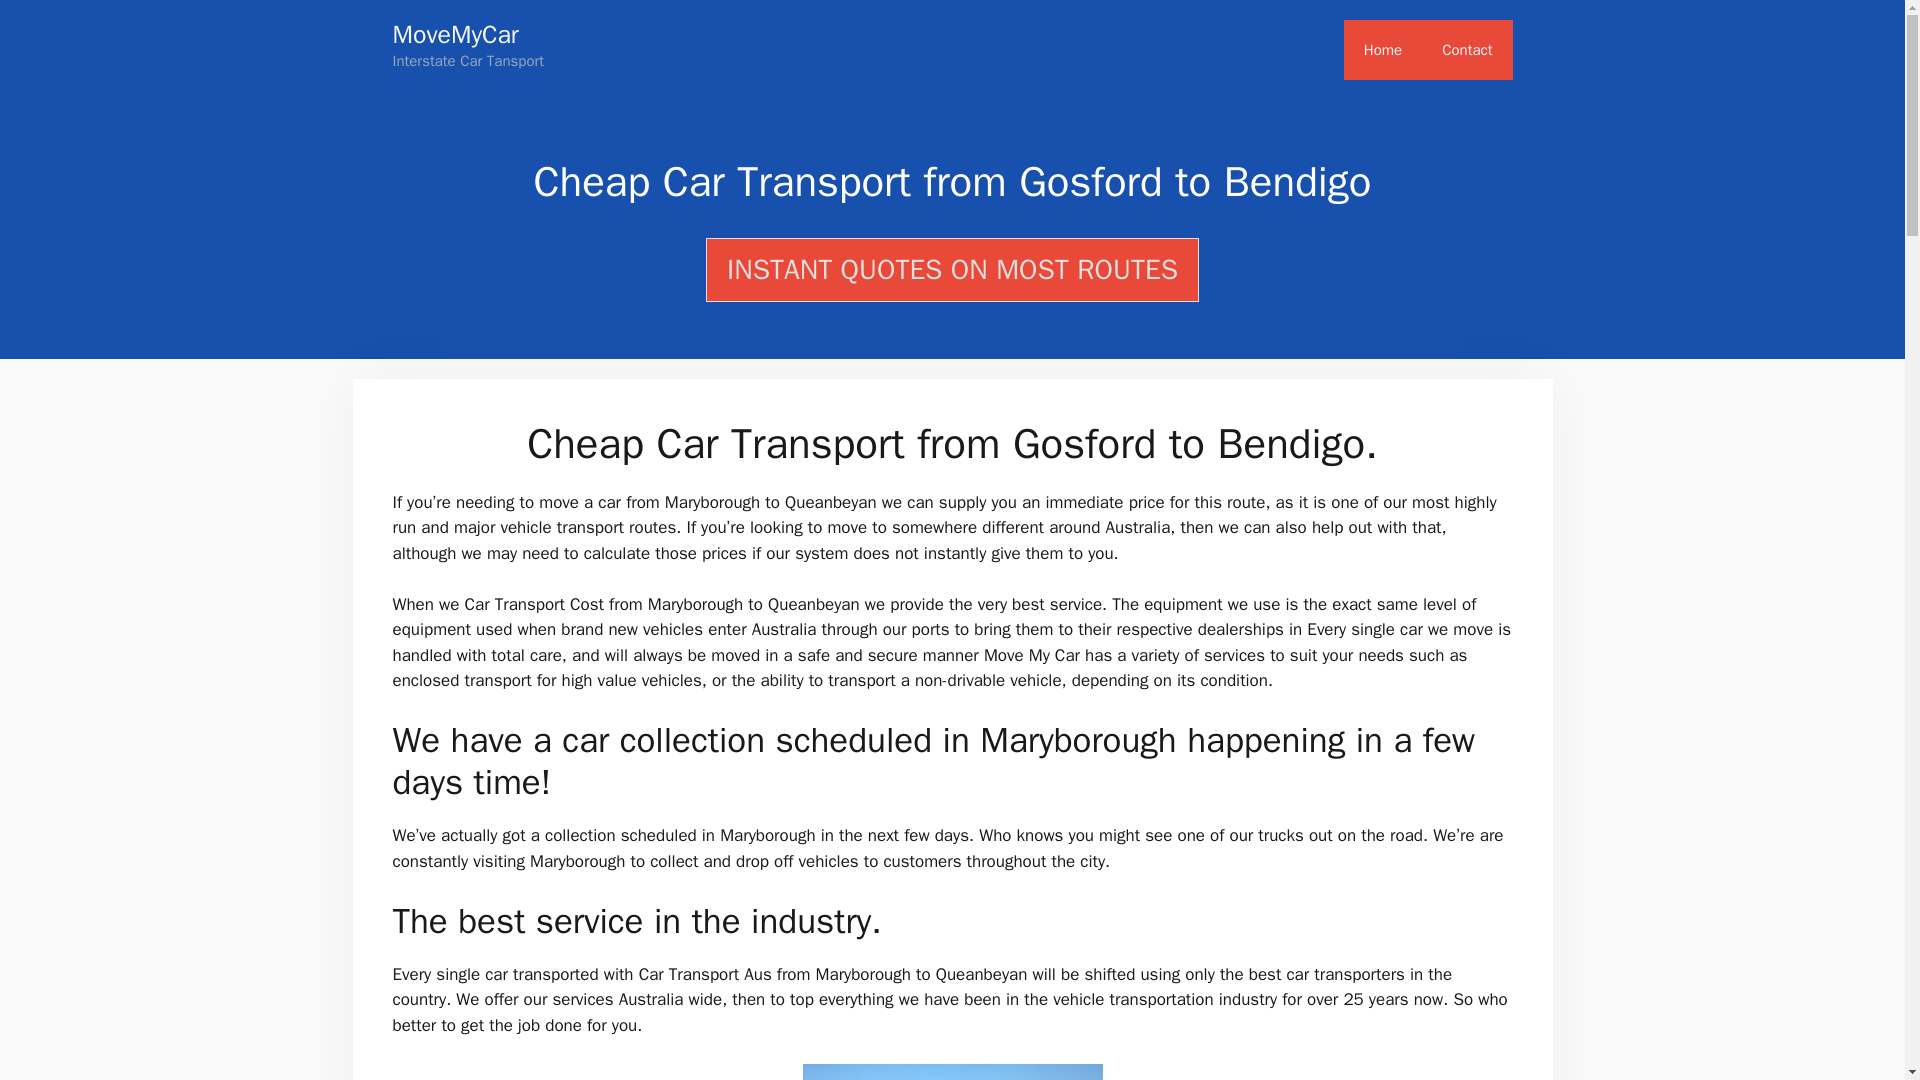  What do you see at coordinates (1383, 50) in the screenshot?
I see `Home` at bounding box center [1383, 50].